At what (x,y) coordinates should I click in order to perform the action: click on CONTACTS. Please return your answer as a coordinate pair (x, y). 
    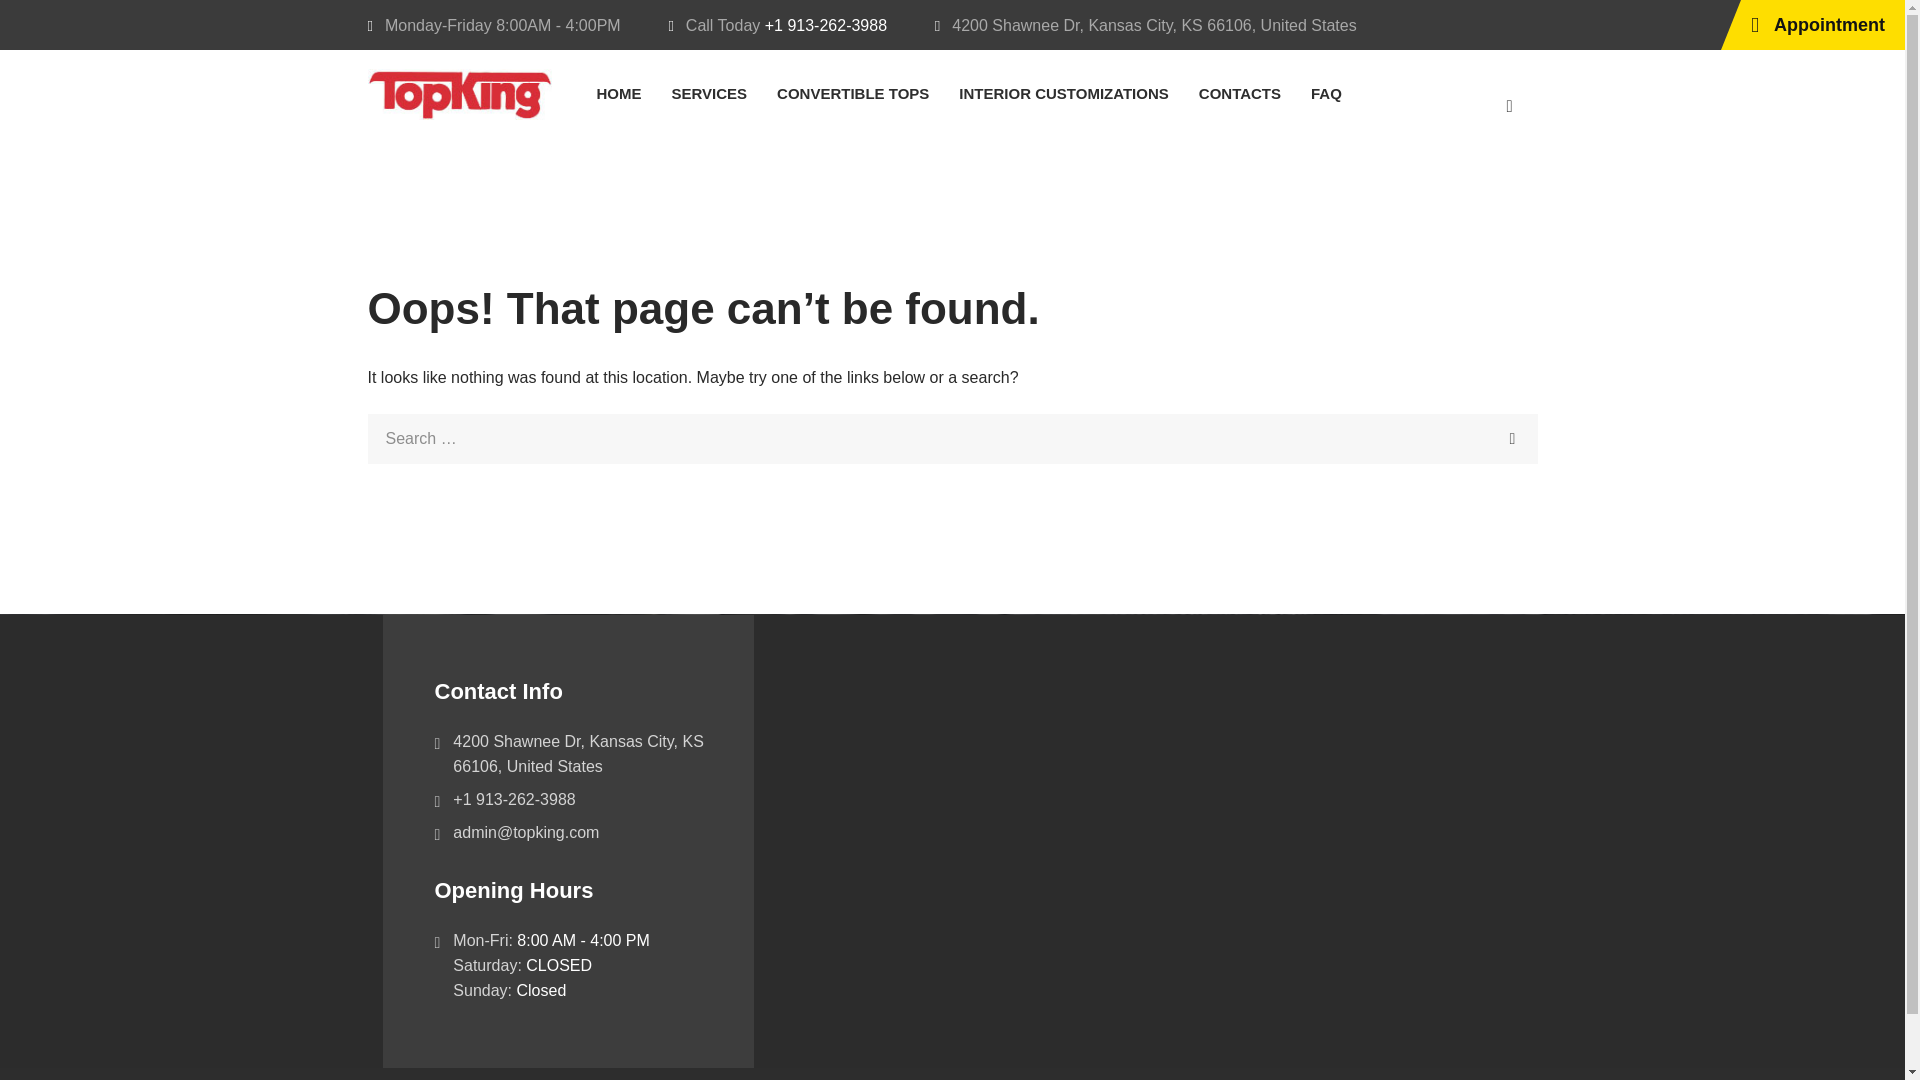
    Looking at the image, I should click on (1240, 93).